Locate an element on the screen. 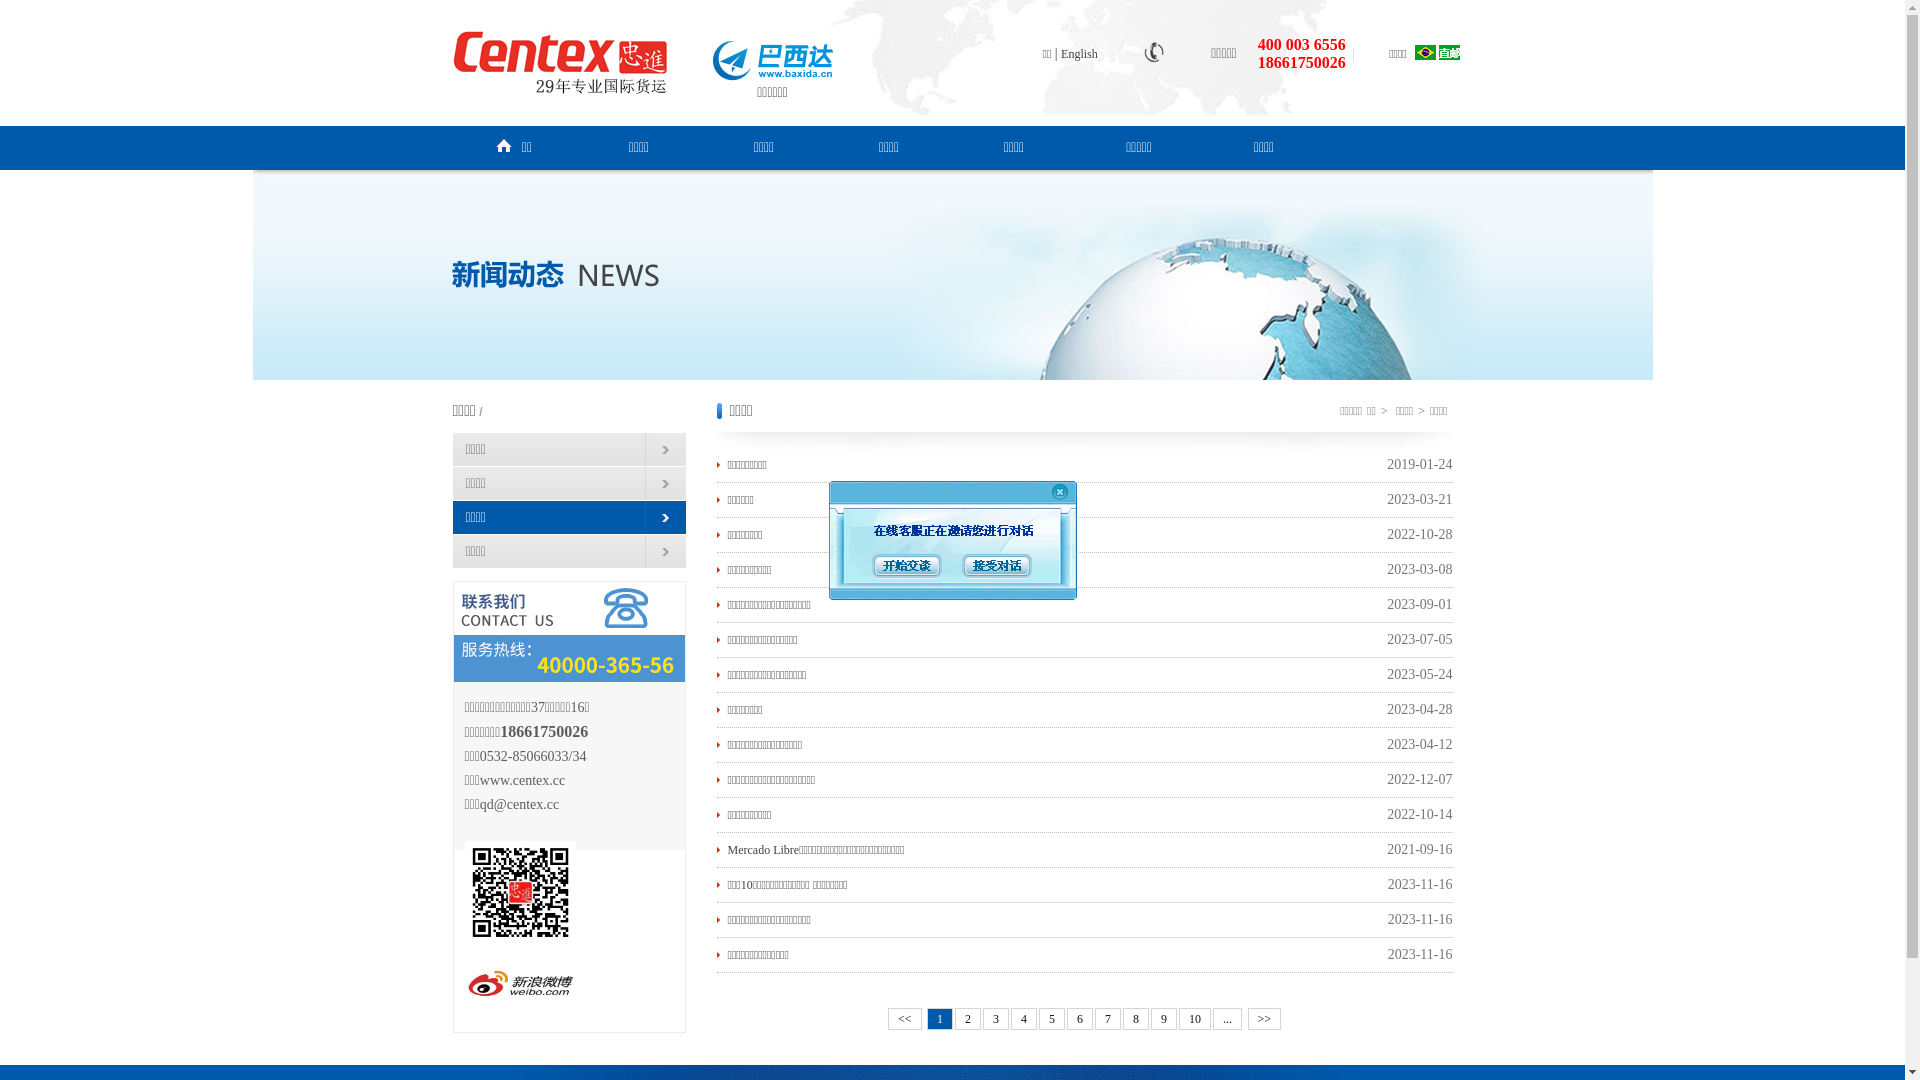 This screenshot has height=1080, width=1920. qrcode_for_gh_713c26d280c3_258.jpg is located at coordinates (520, 892).